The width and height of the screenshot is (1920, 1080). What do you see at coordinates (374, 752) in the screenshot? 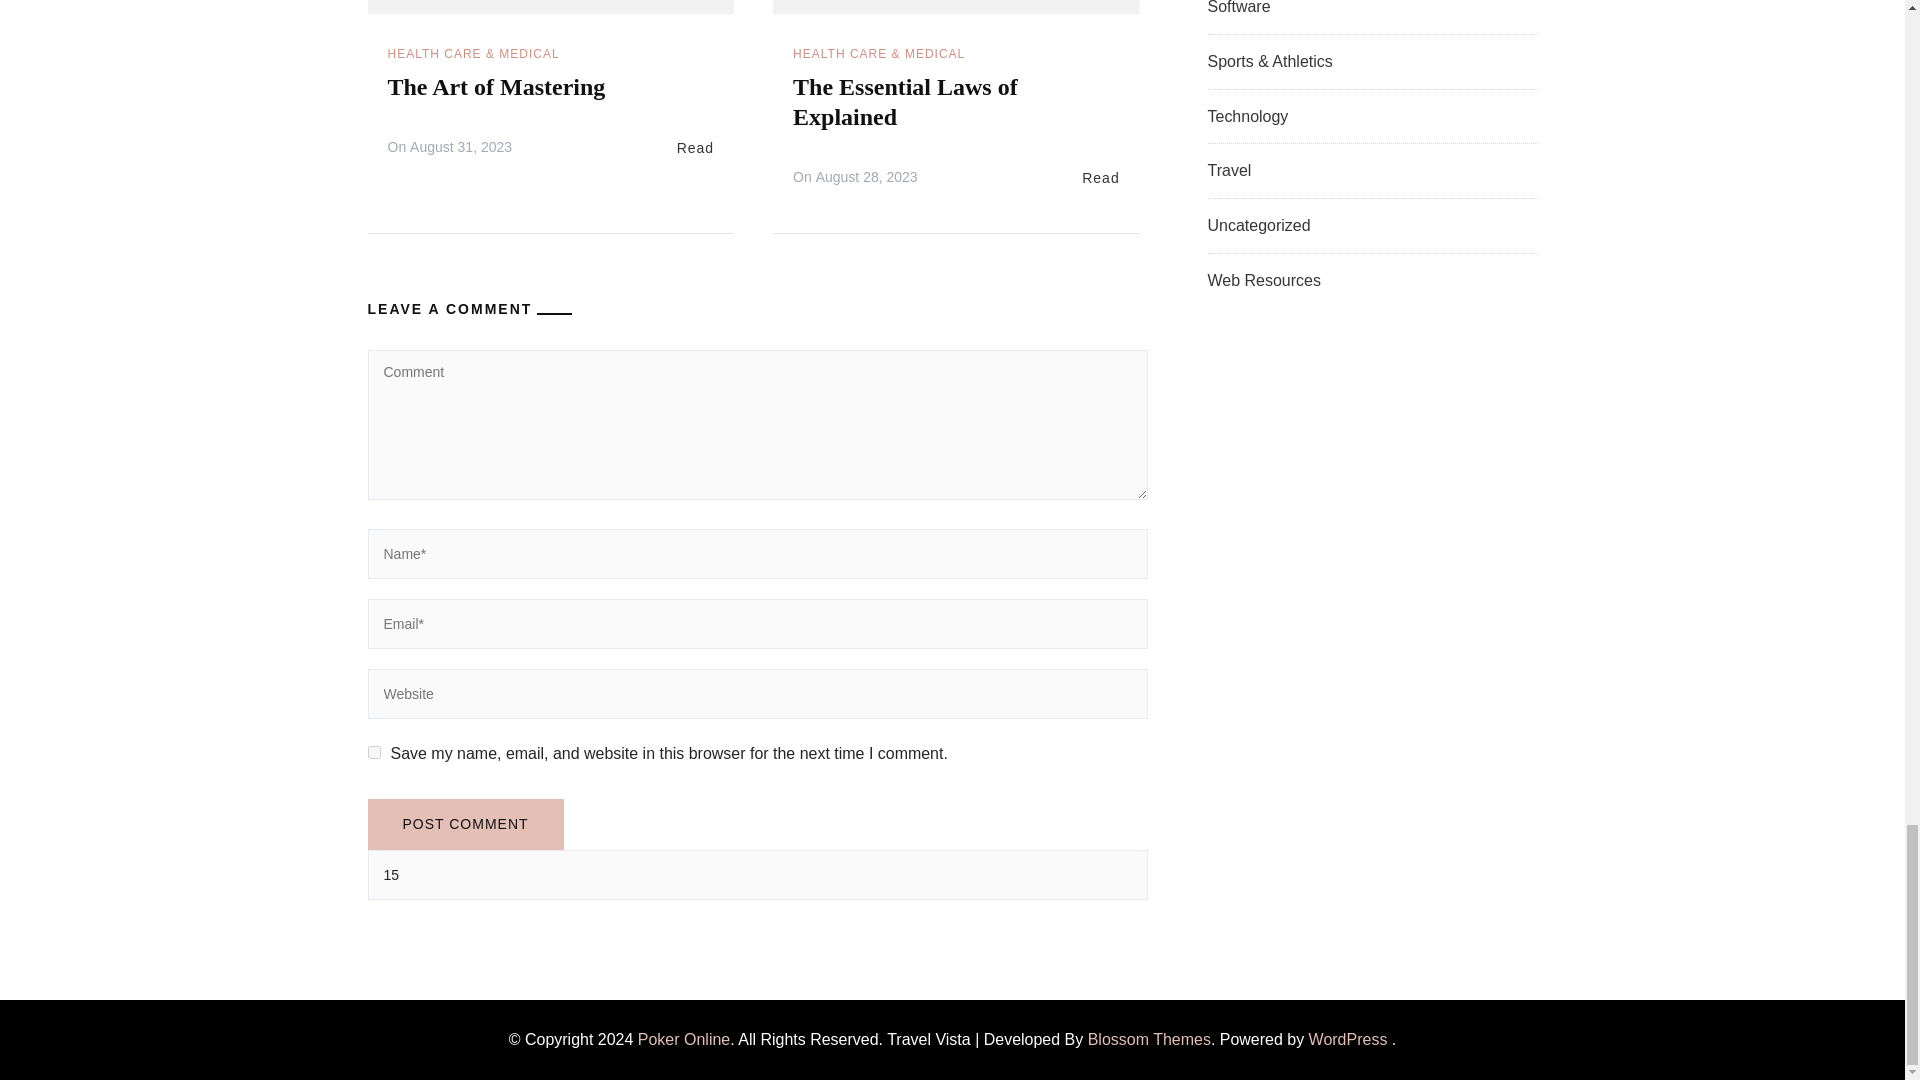
I see `yes` at bounding box center [374, 752].